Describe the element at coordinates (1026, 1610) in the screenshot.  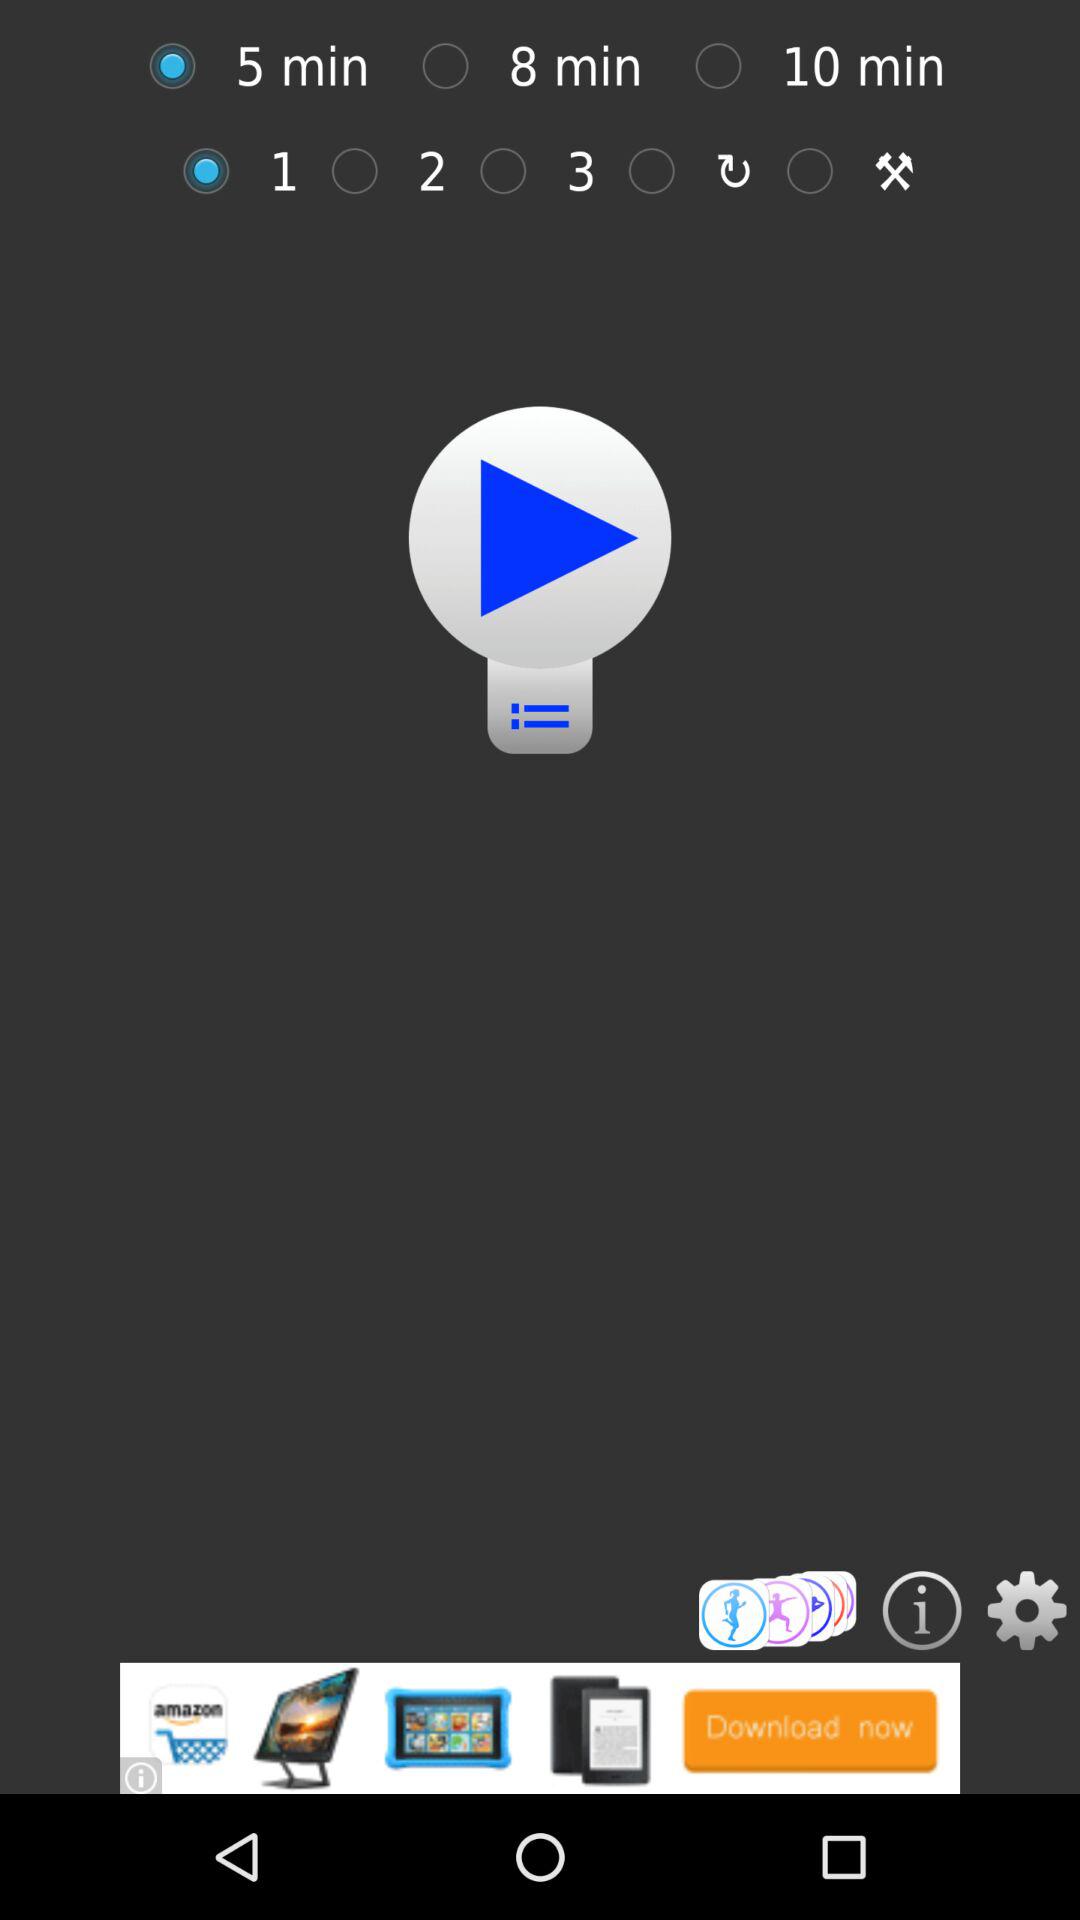
I see `choose your settings` at that location.